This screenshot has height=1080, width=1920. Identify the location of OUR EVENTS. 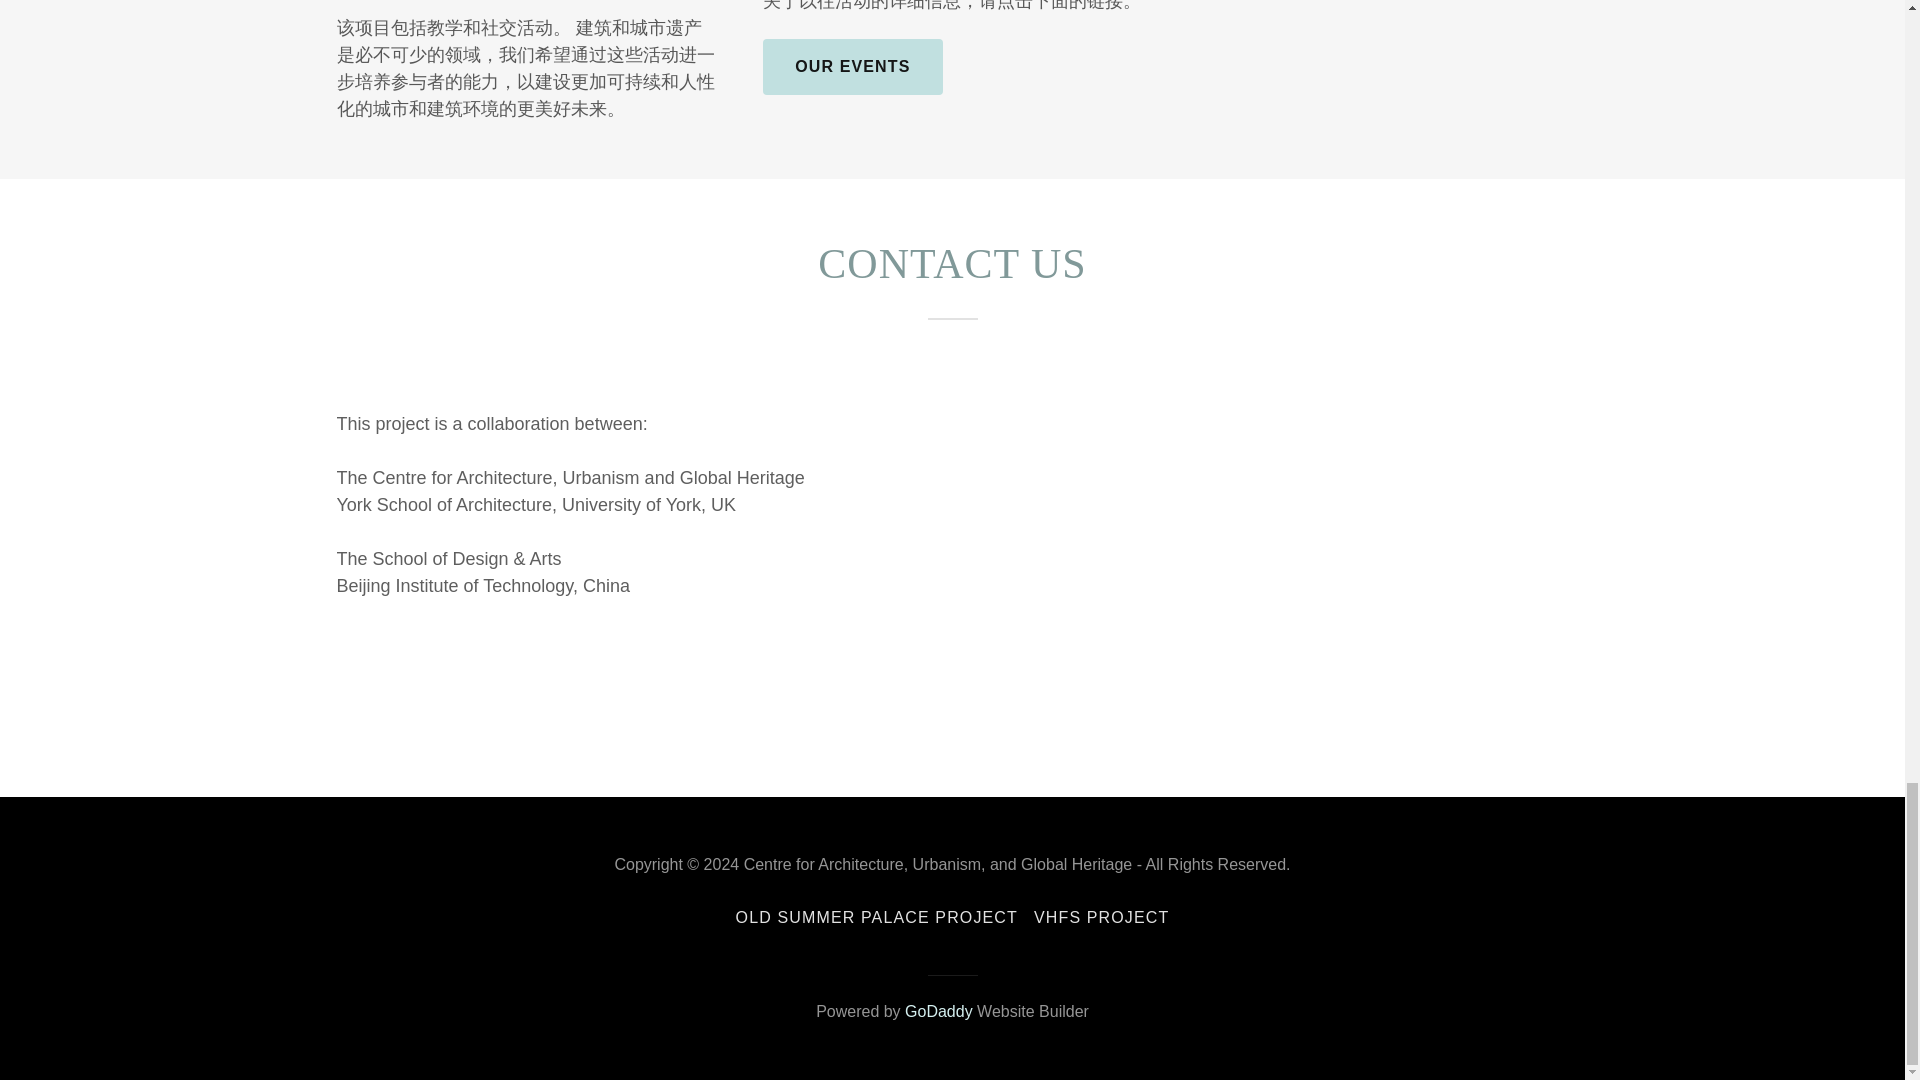
(852, 66).